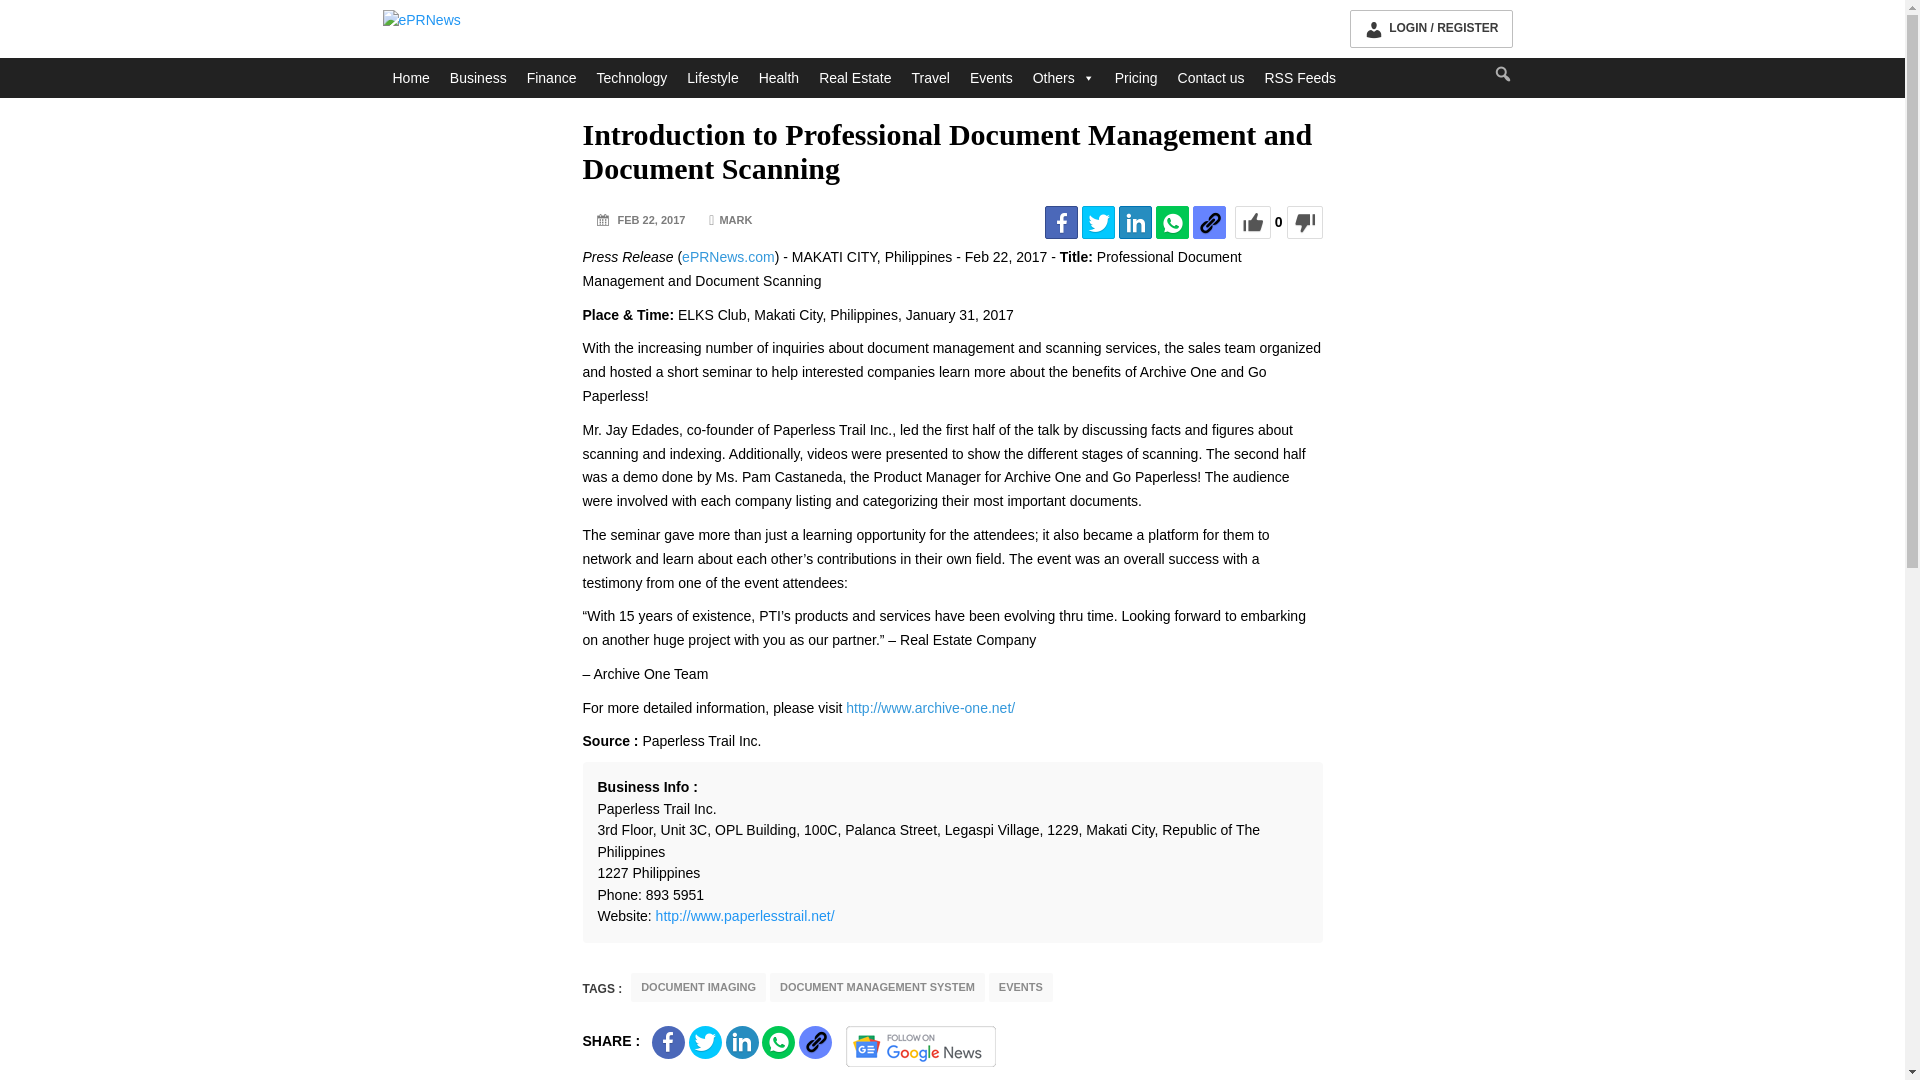  I want to click on Share on Facebook, so click(668, 1042).